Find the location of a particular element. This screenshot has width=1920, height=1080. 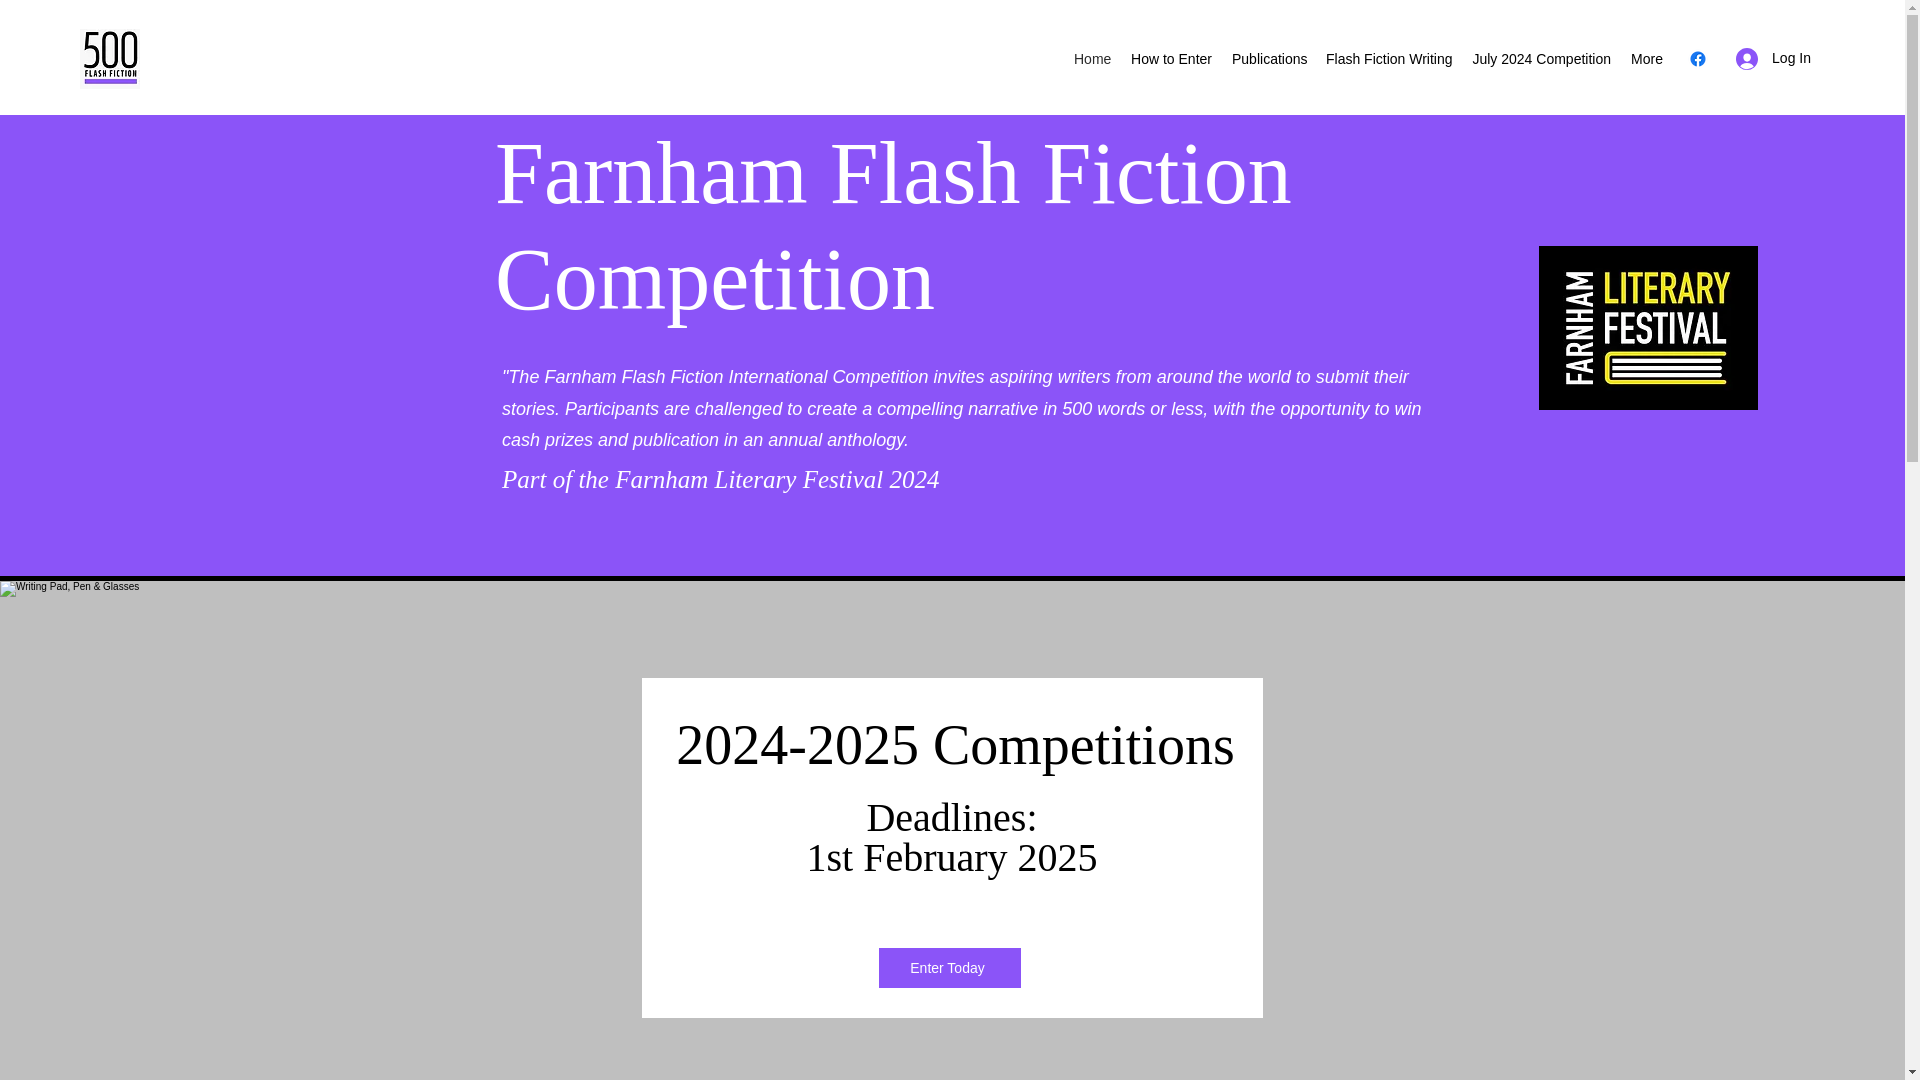

Log In is located at coordinates (1774, 58).